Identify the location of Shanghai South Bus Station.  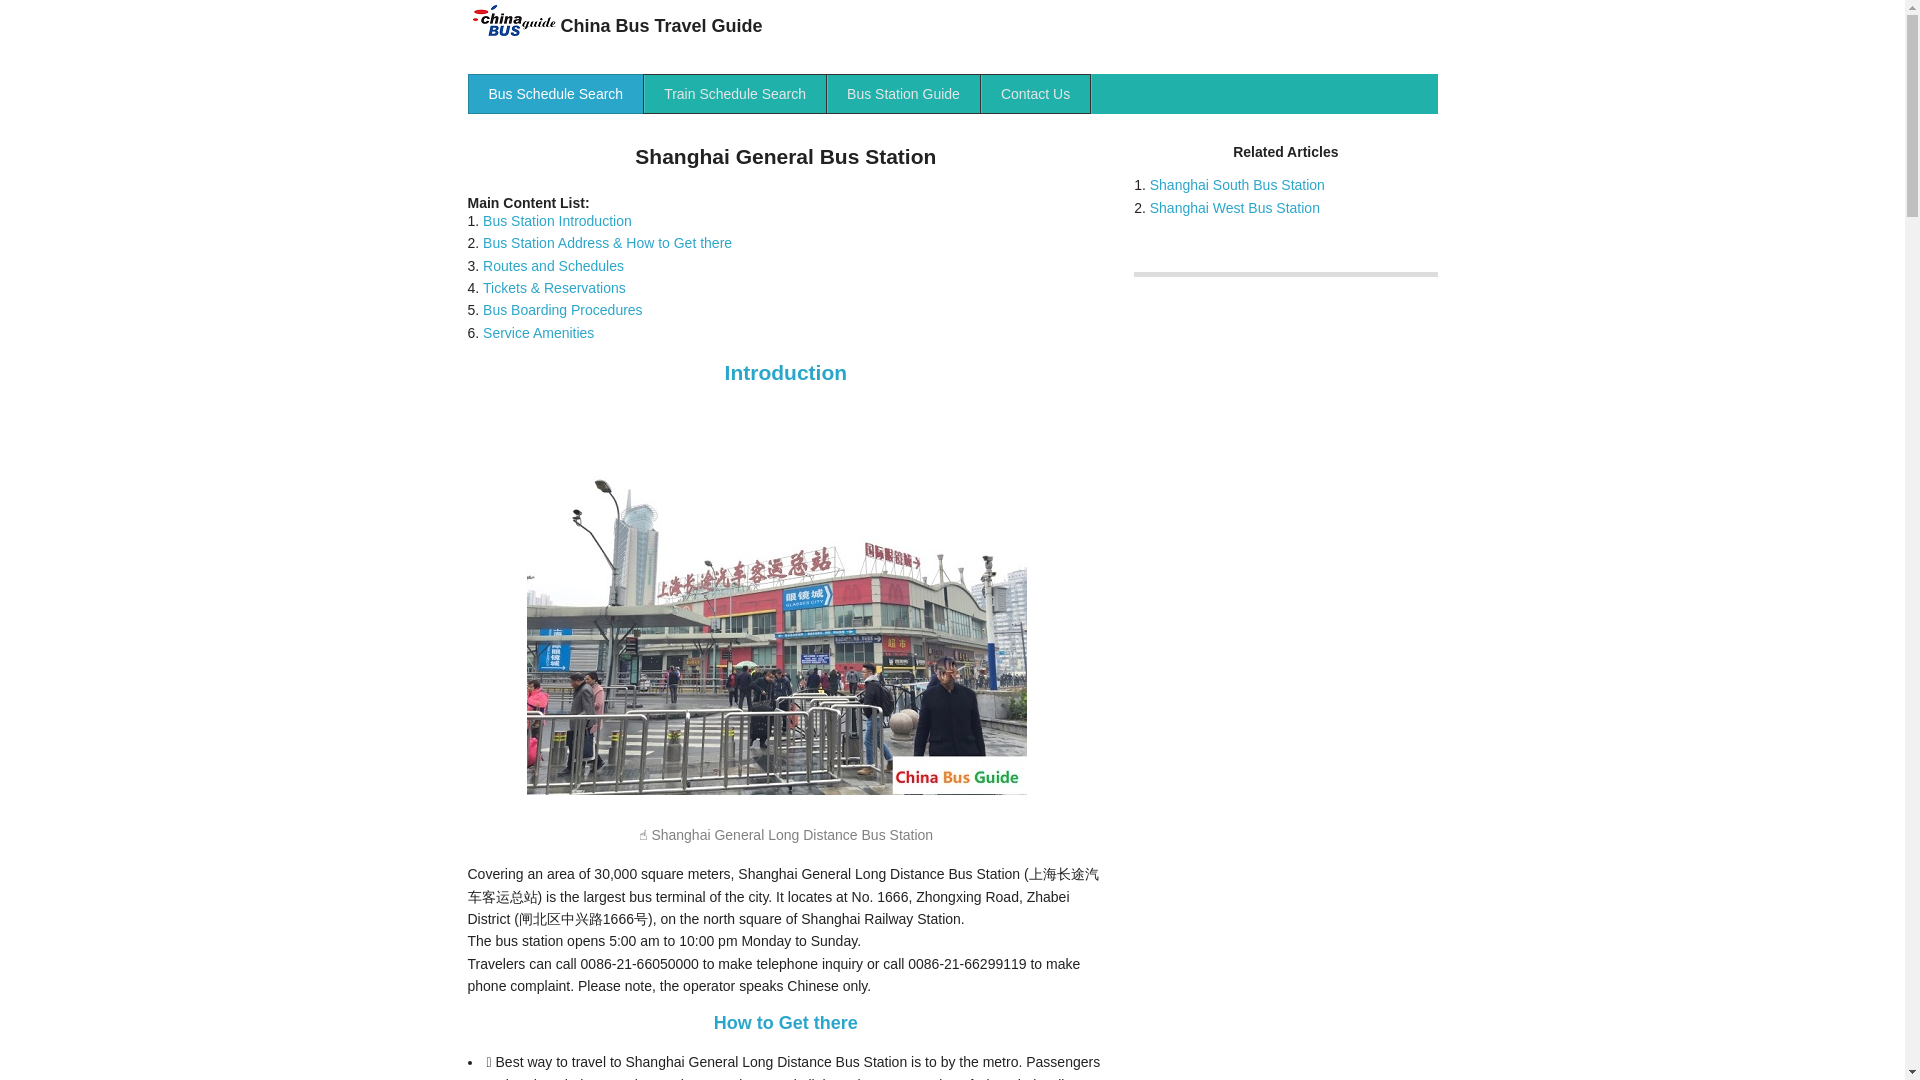
(1237, 185).